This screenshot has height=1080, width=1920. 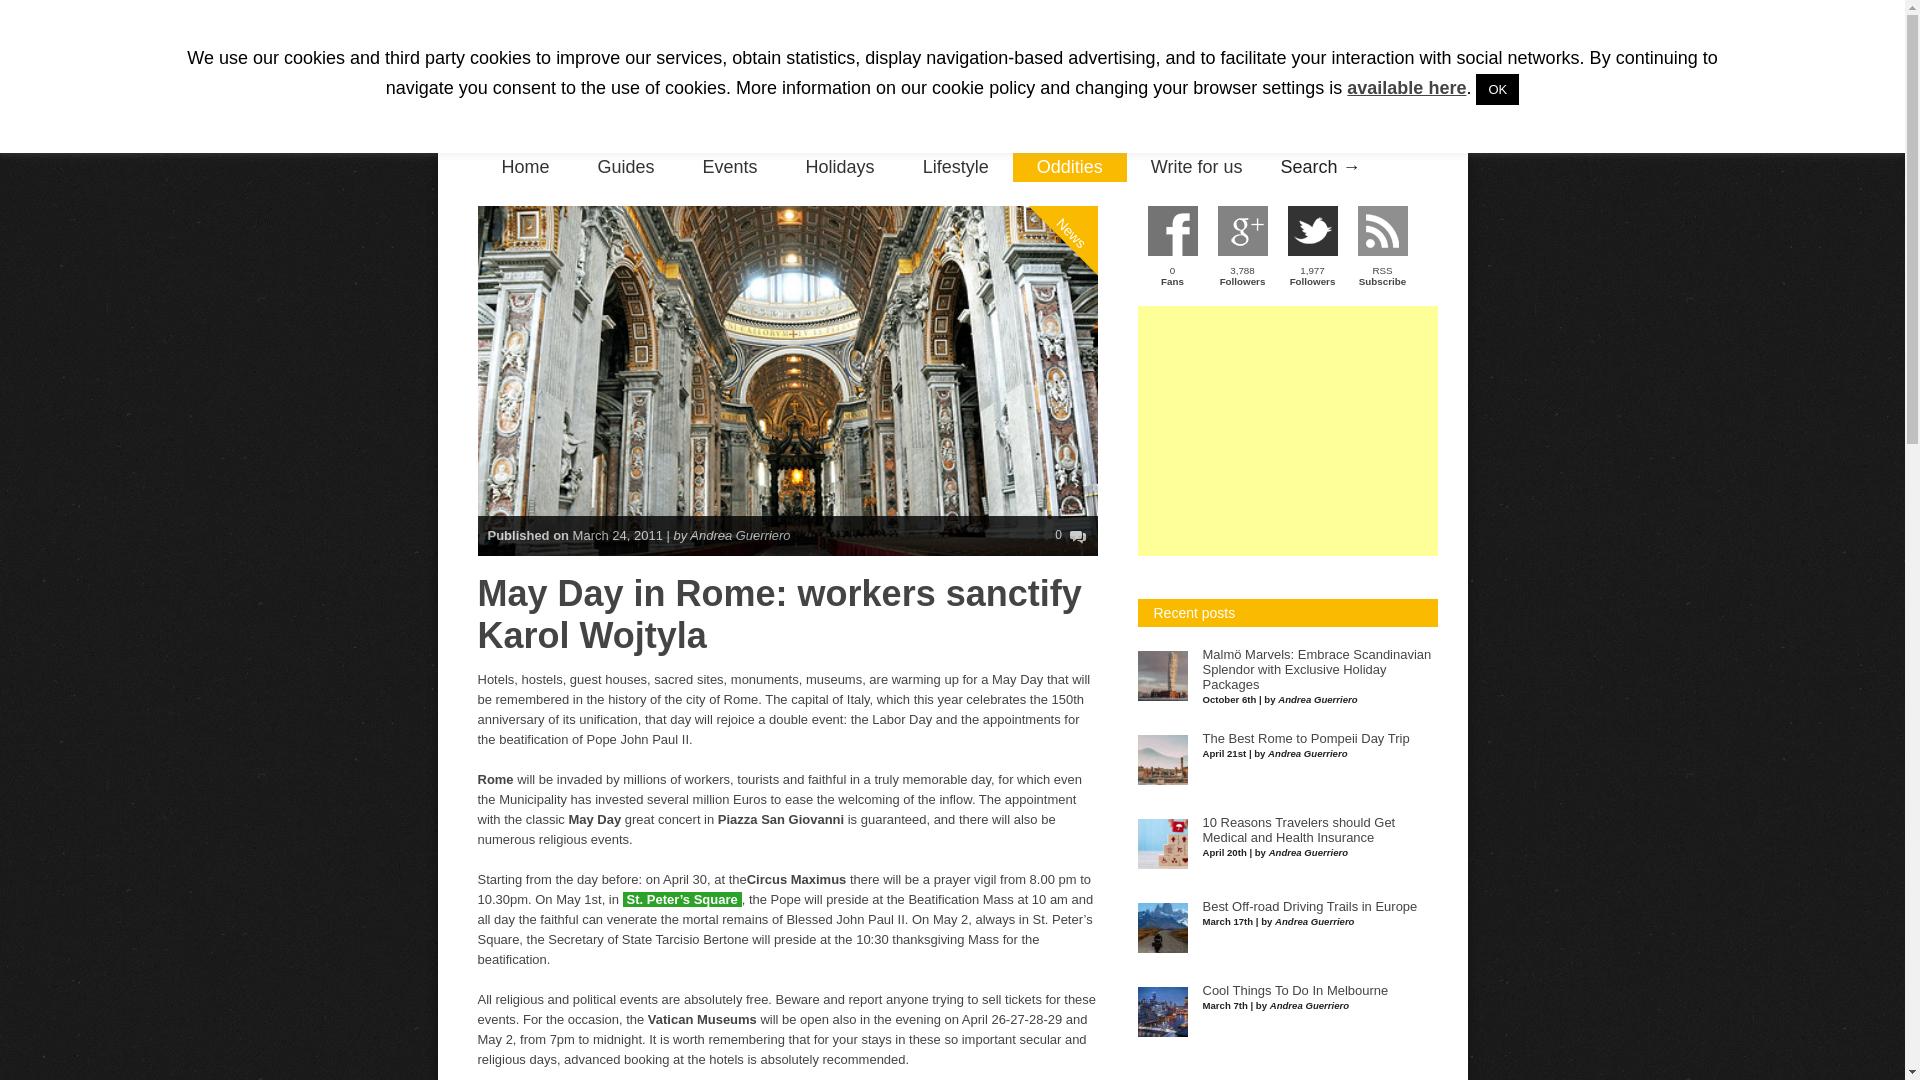 What do you see at coordinates (956, 168) in the screenshot?
I see `Lifestyle` at bounding box center [956, 168].